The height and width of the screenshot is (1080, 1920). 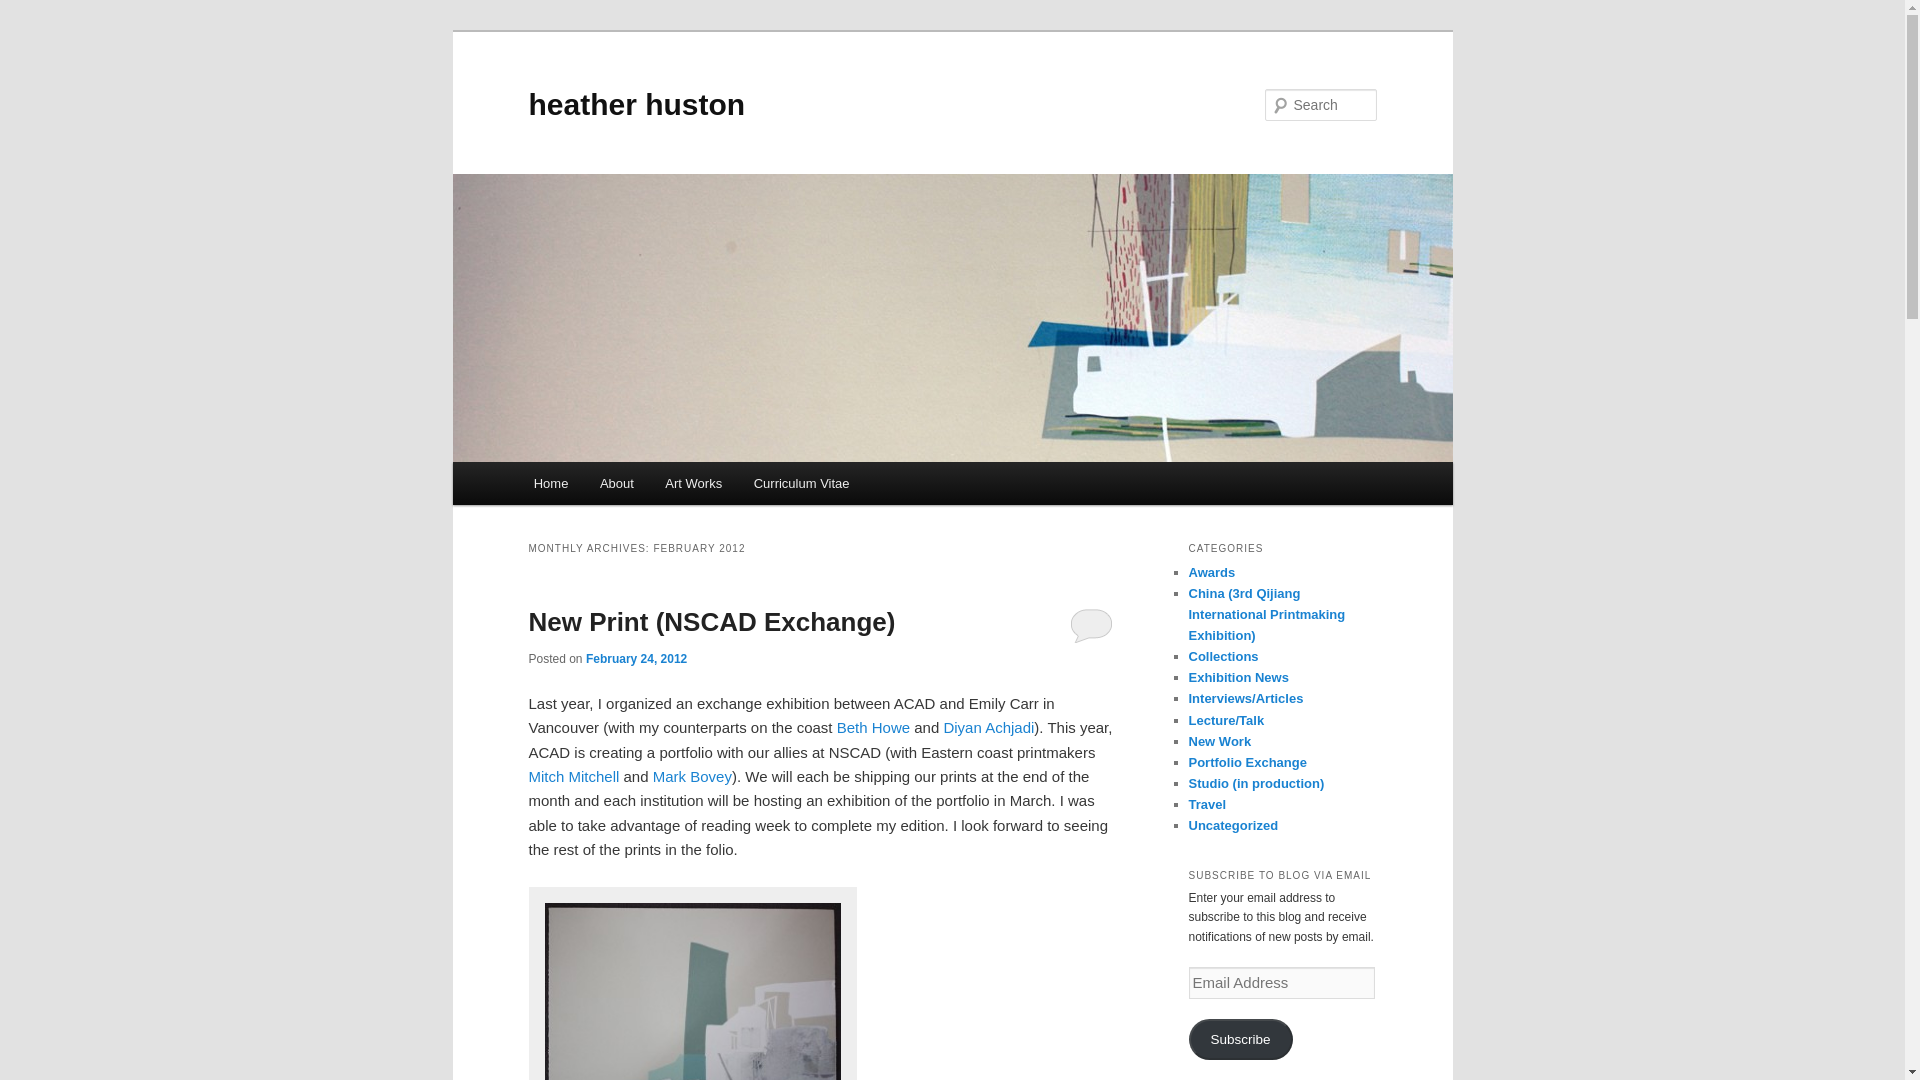 I want to click on Art Works, so click(x=694, y=484).